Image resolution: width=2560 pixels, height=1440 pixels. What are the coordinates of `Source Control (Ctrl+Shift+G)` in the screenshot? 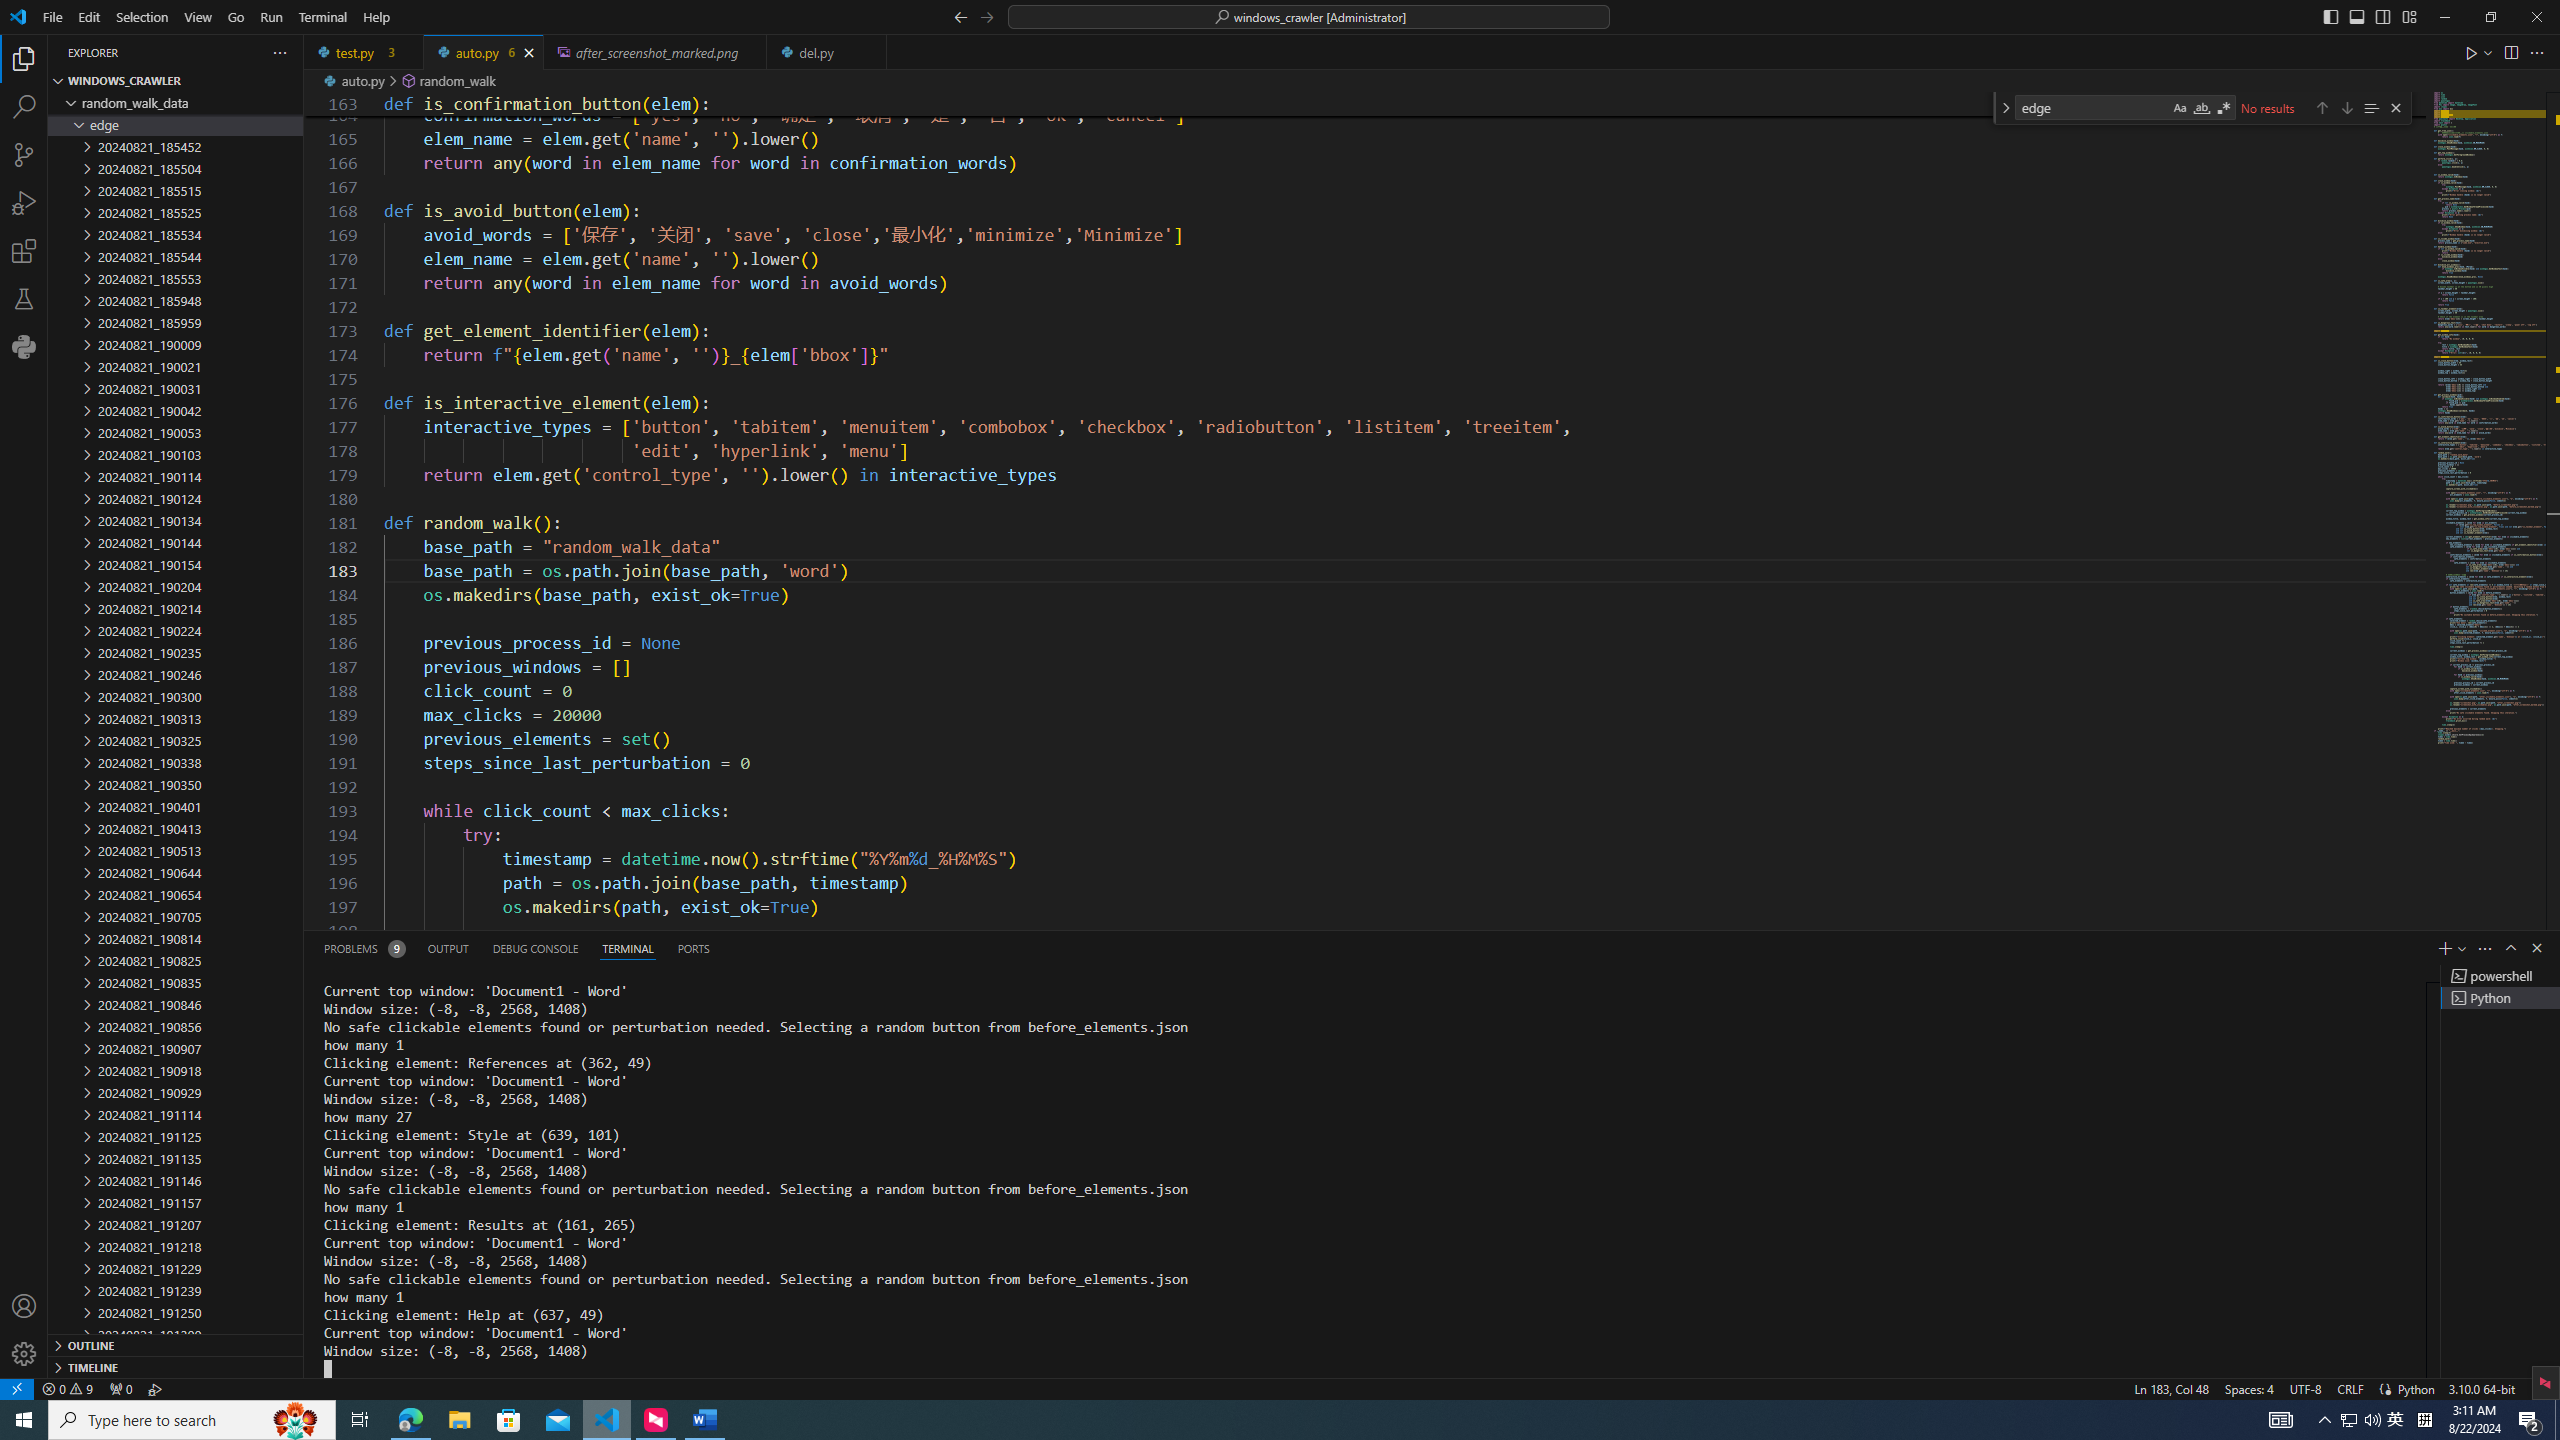 It's located at (24, 154).